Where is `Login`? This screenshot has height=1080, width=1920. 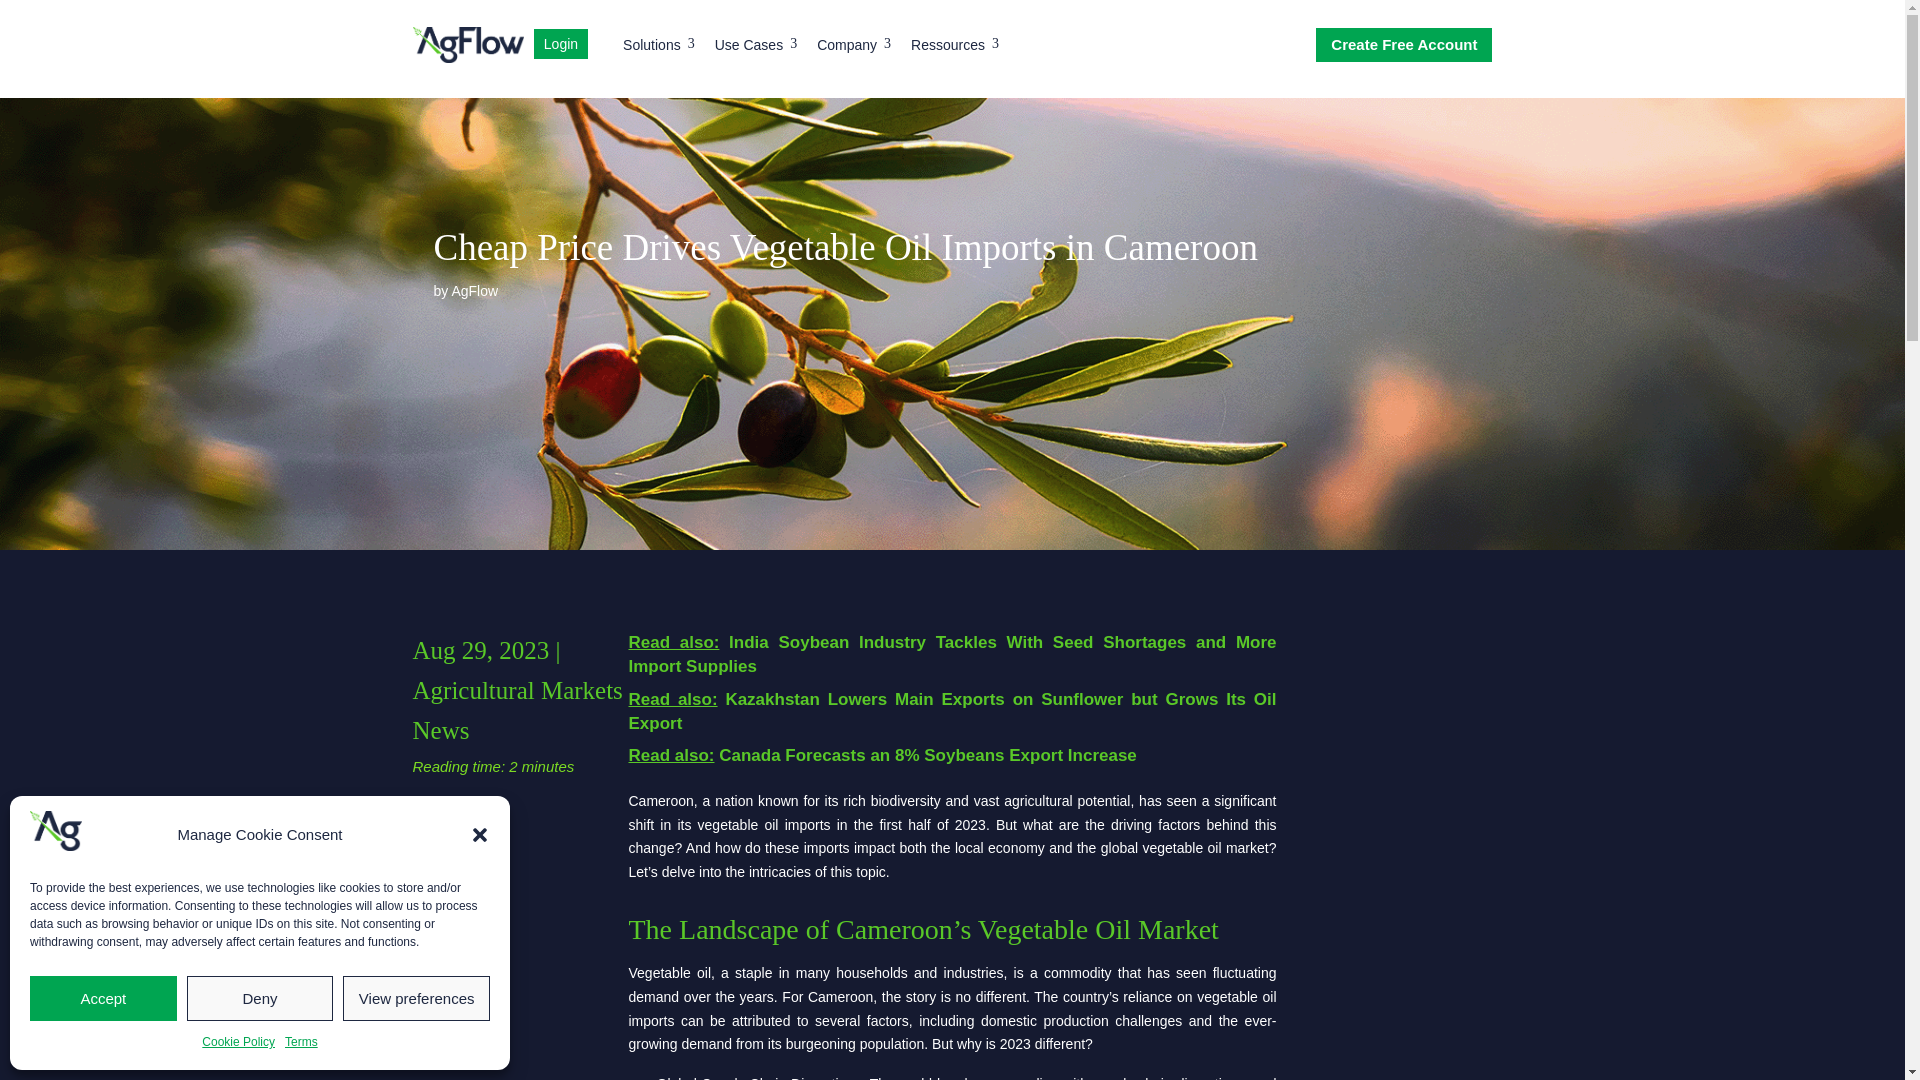
Login is located at coordinates (260, 998).